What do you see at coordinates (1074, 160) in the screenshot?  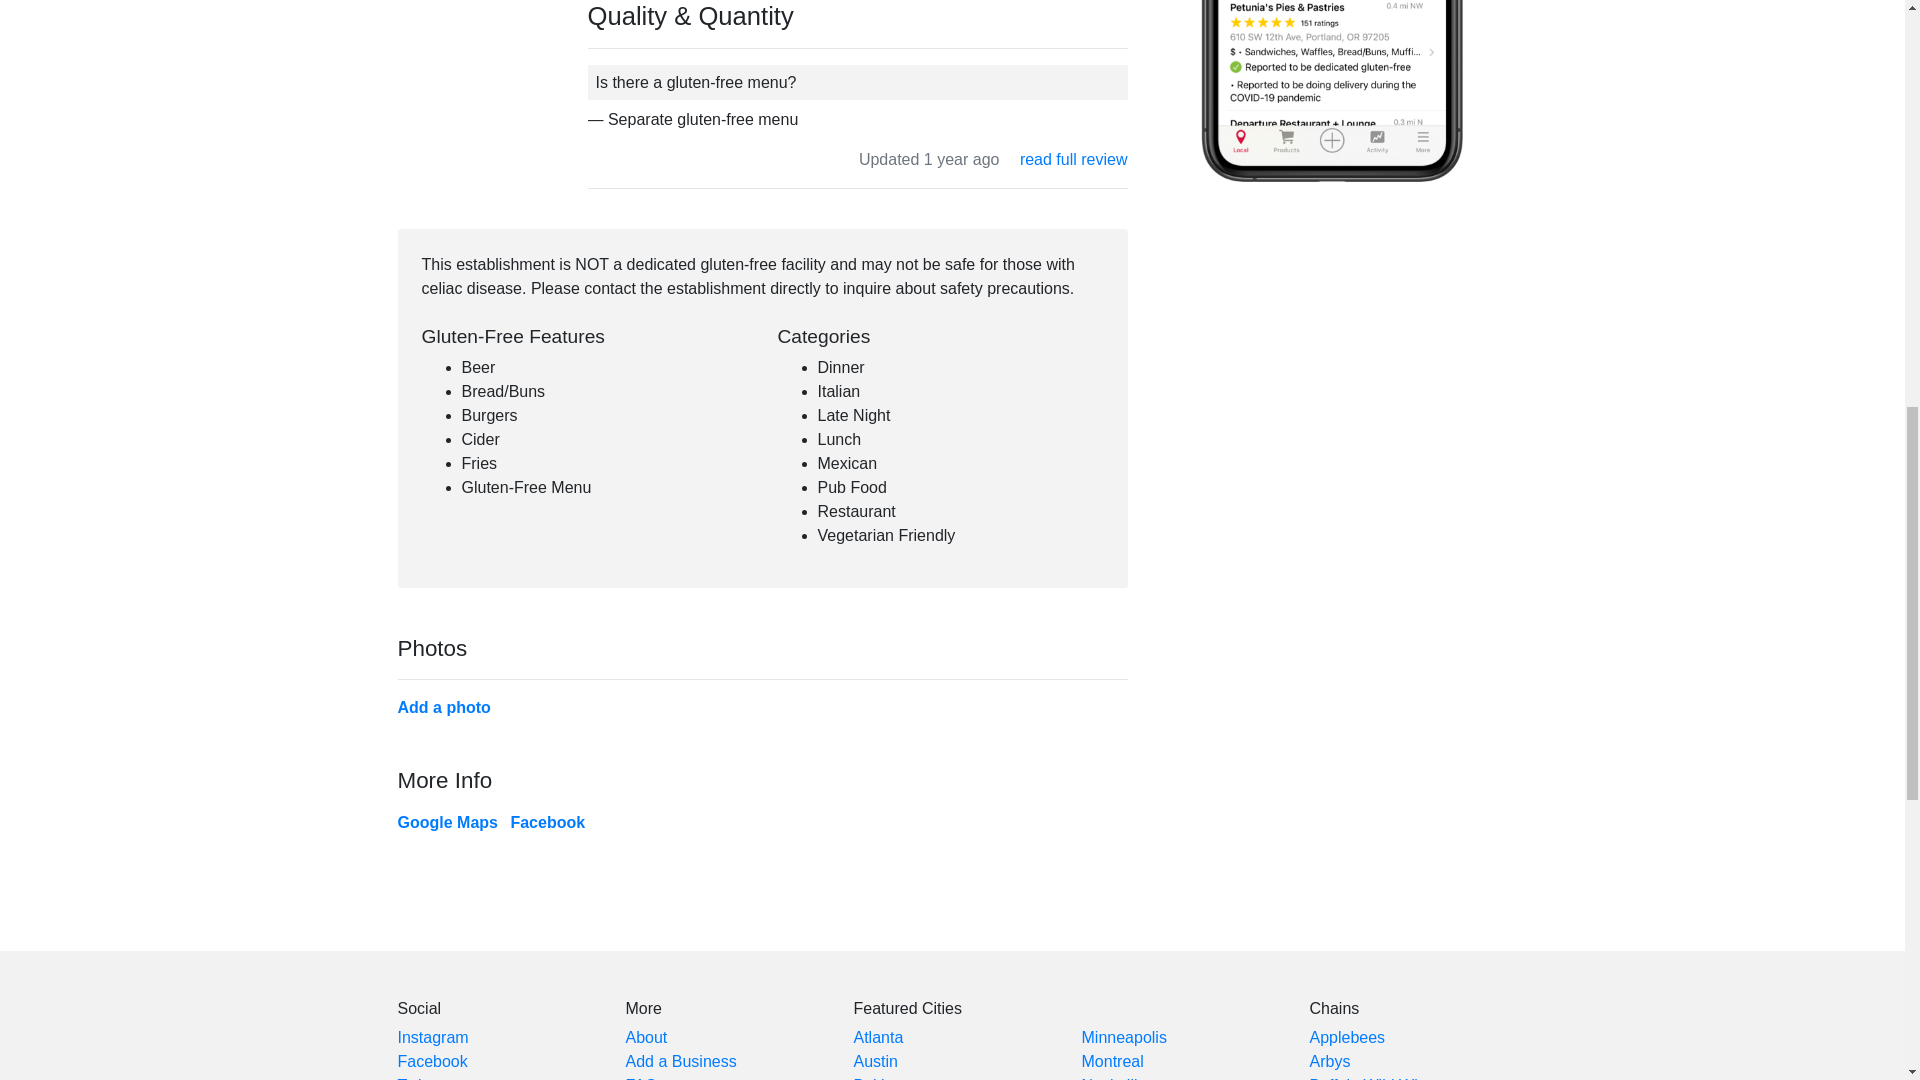 I see `read full review` at bounding box center [1074, 160].